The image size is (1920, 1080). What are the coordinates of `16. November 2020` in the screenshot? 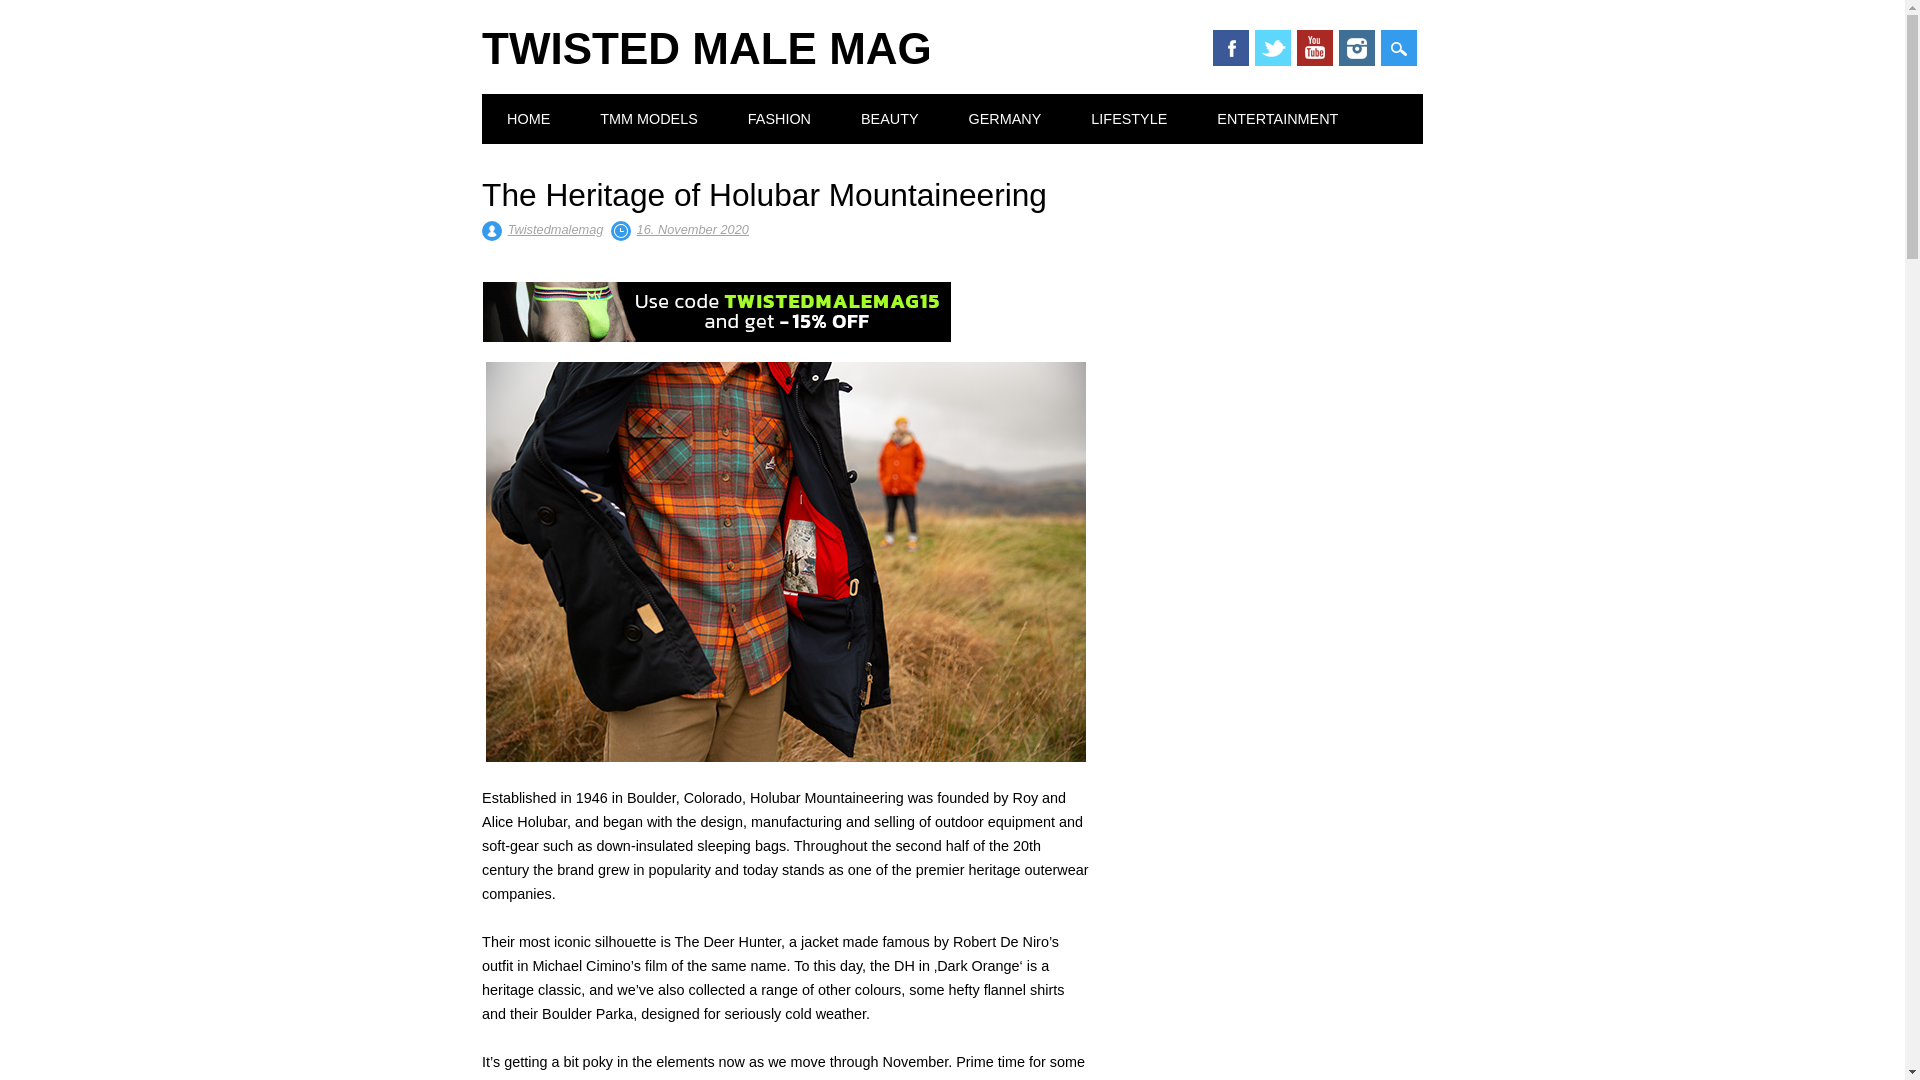 It's located at (692, 229).